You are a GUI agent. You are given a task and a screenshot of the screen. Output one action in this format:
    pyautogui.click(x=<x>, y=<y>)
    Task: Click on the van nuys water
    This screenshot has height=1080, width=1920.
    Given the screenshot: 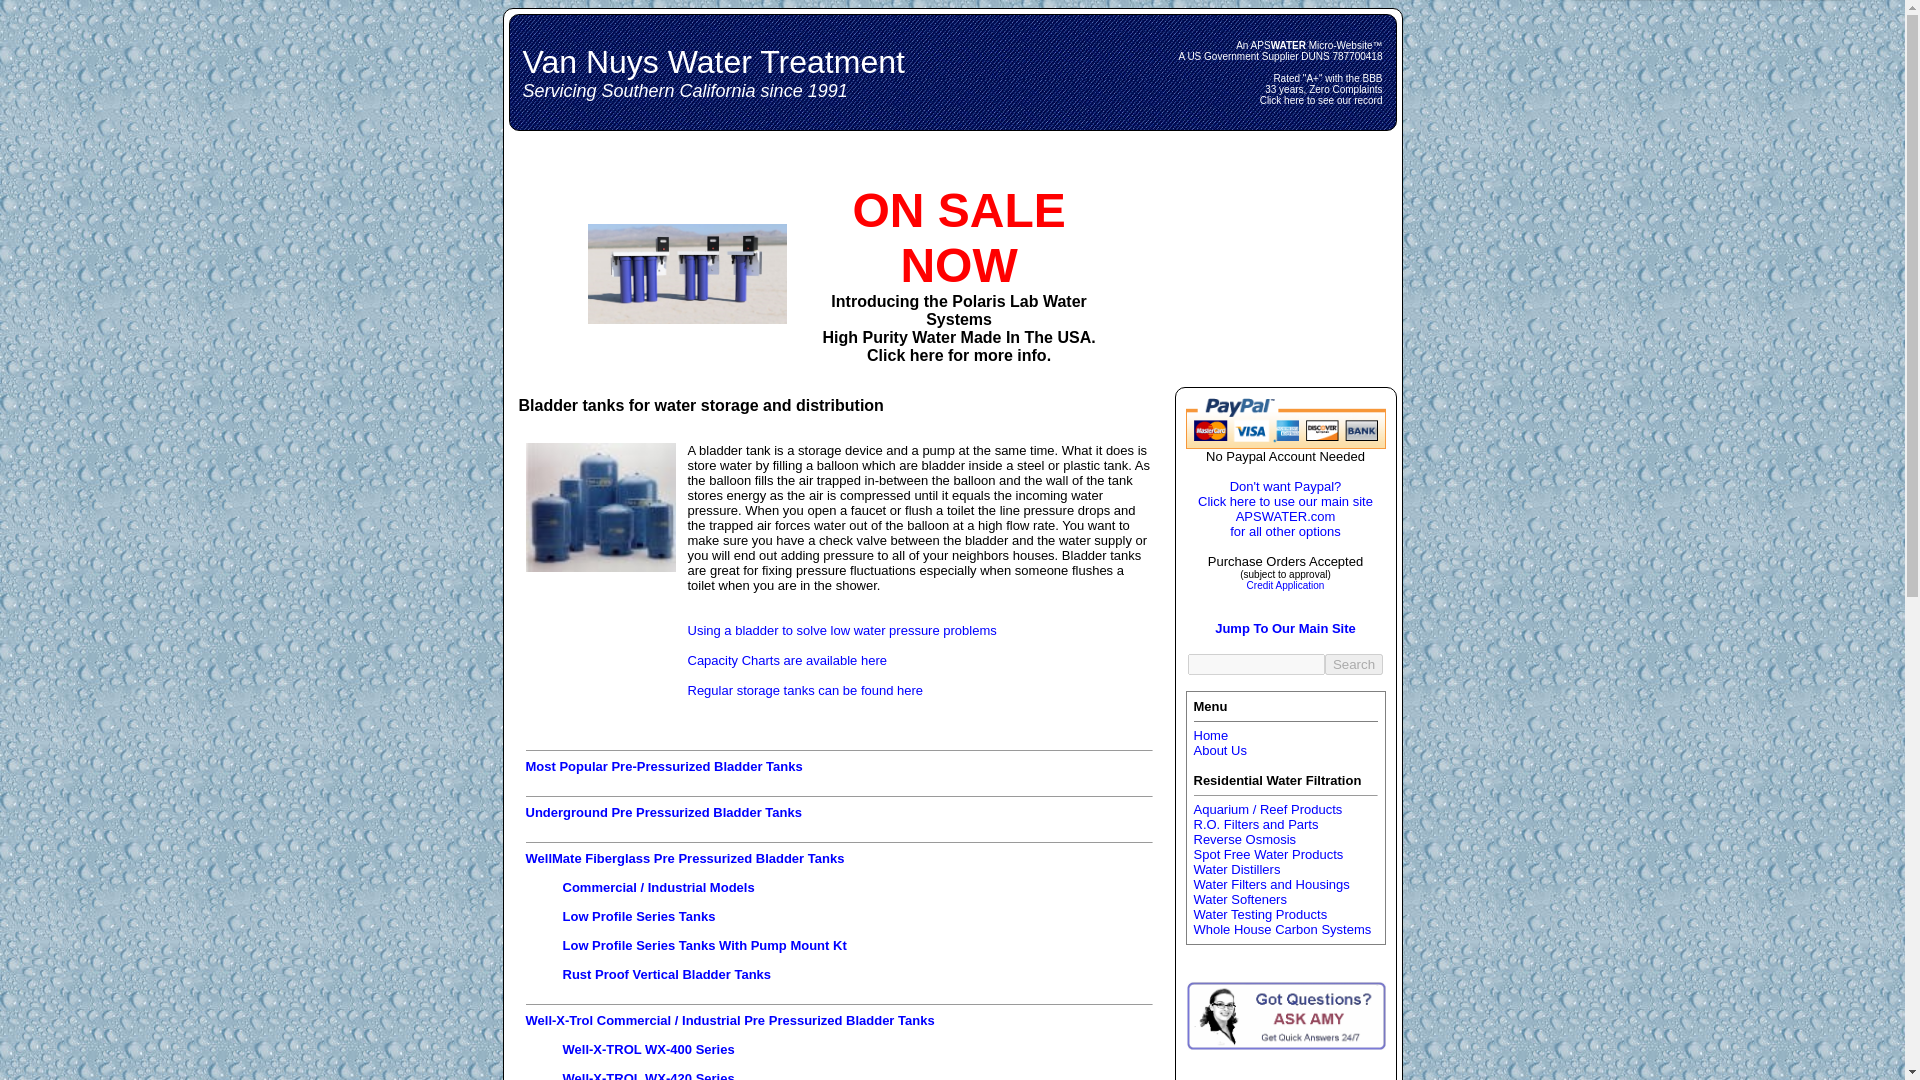 What is the action you would take?
    pyautogui.click(x=1286, y=424)
    